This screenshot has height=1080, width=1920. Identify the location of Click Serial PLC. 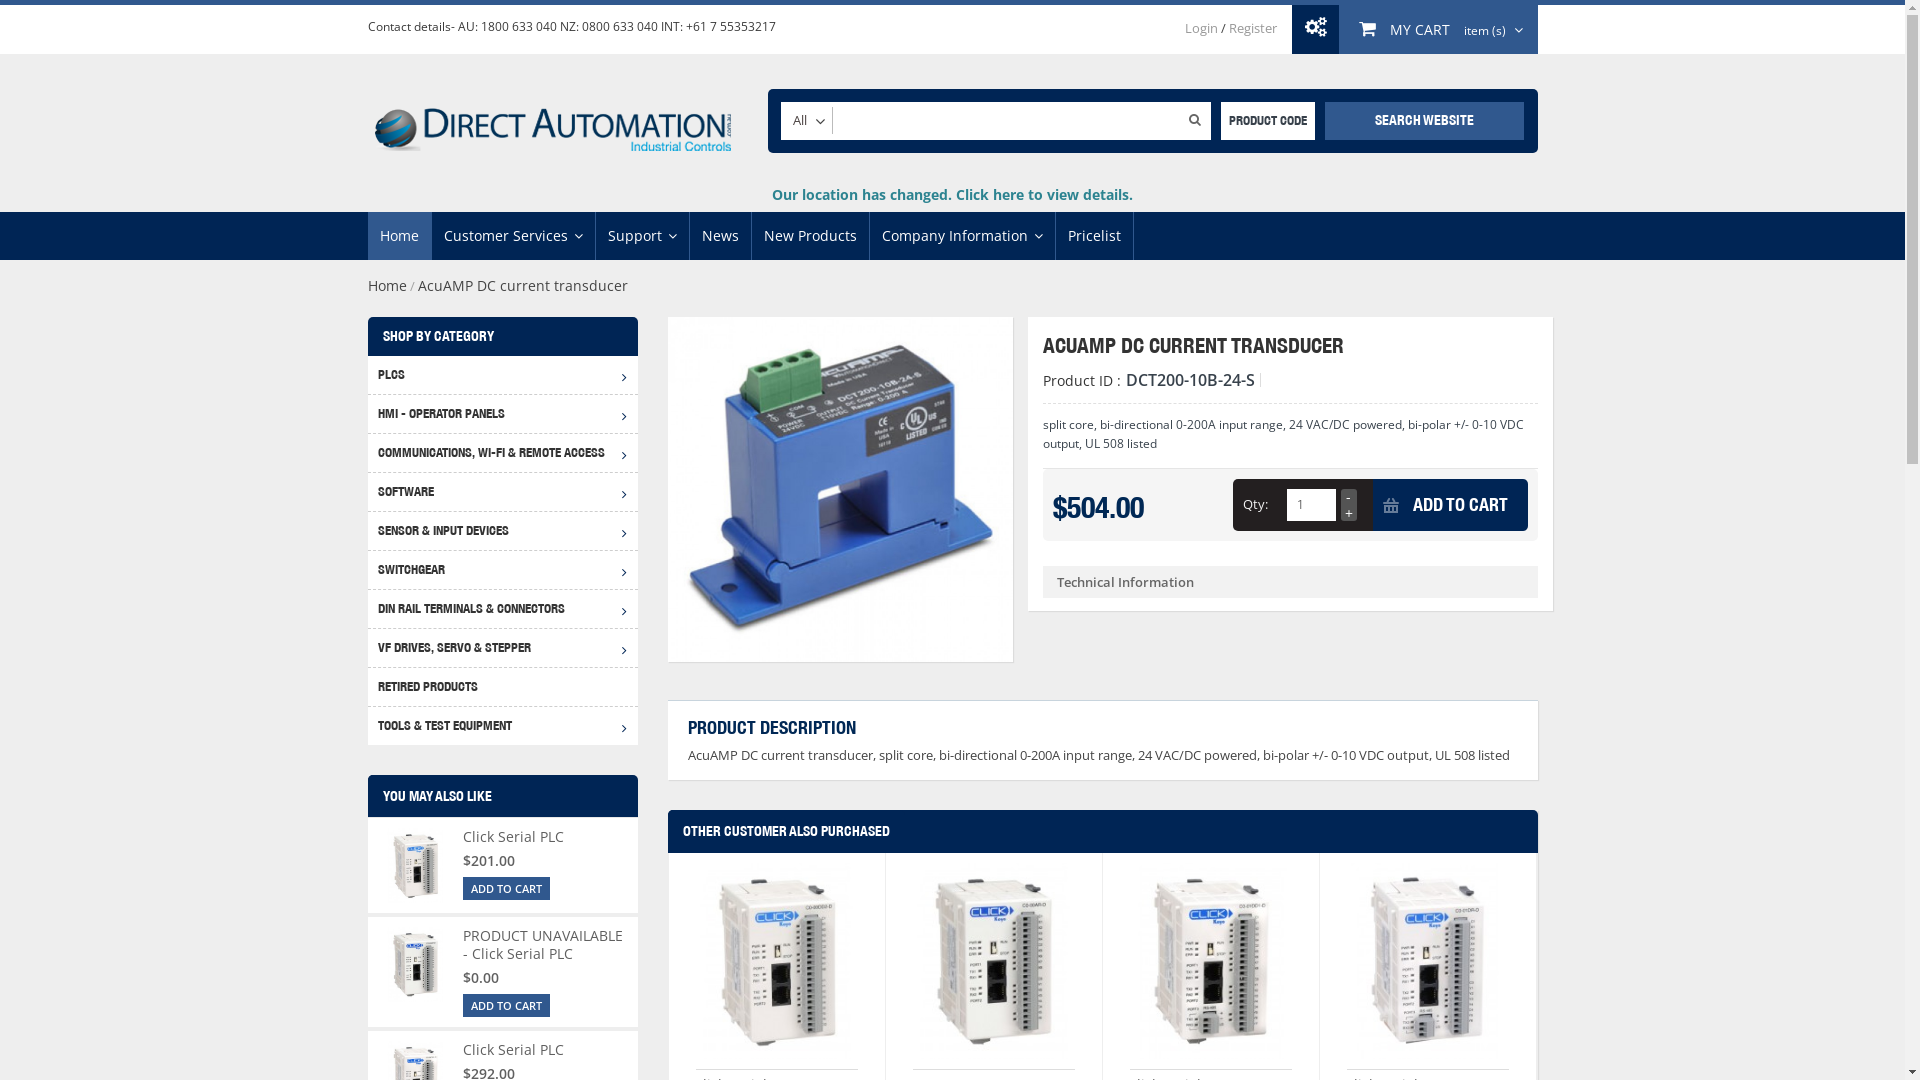
(512, 836).